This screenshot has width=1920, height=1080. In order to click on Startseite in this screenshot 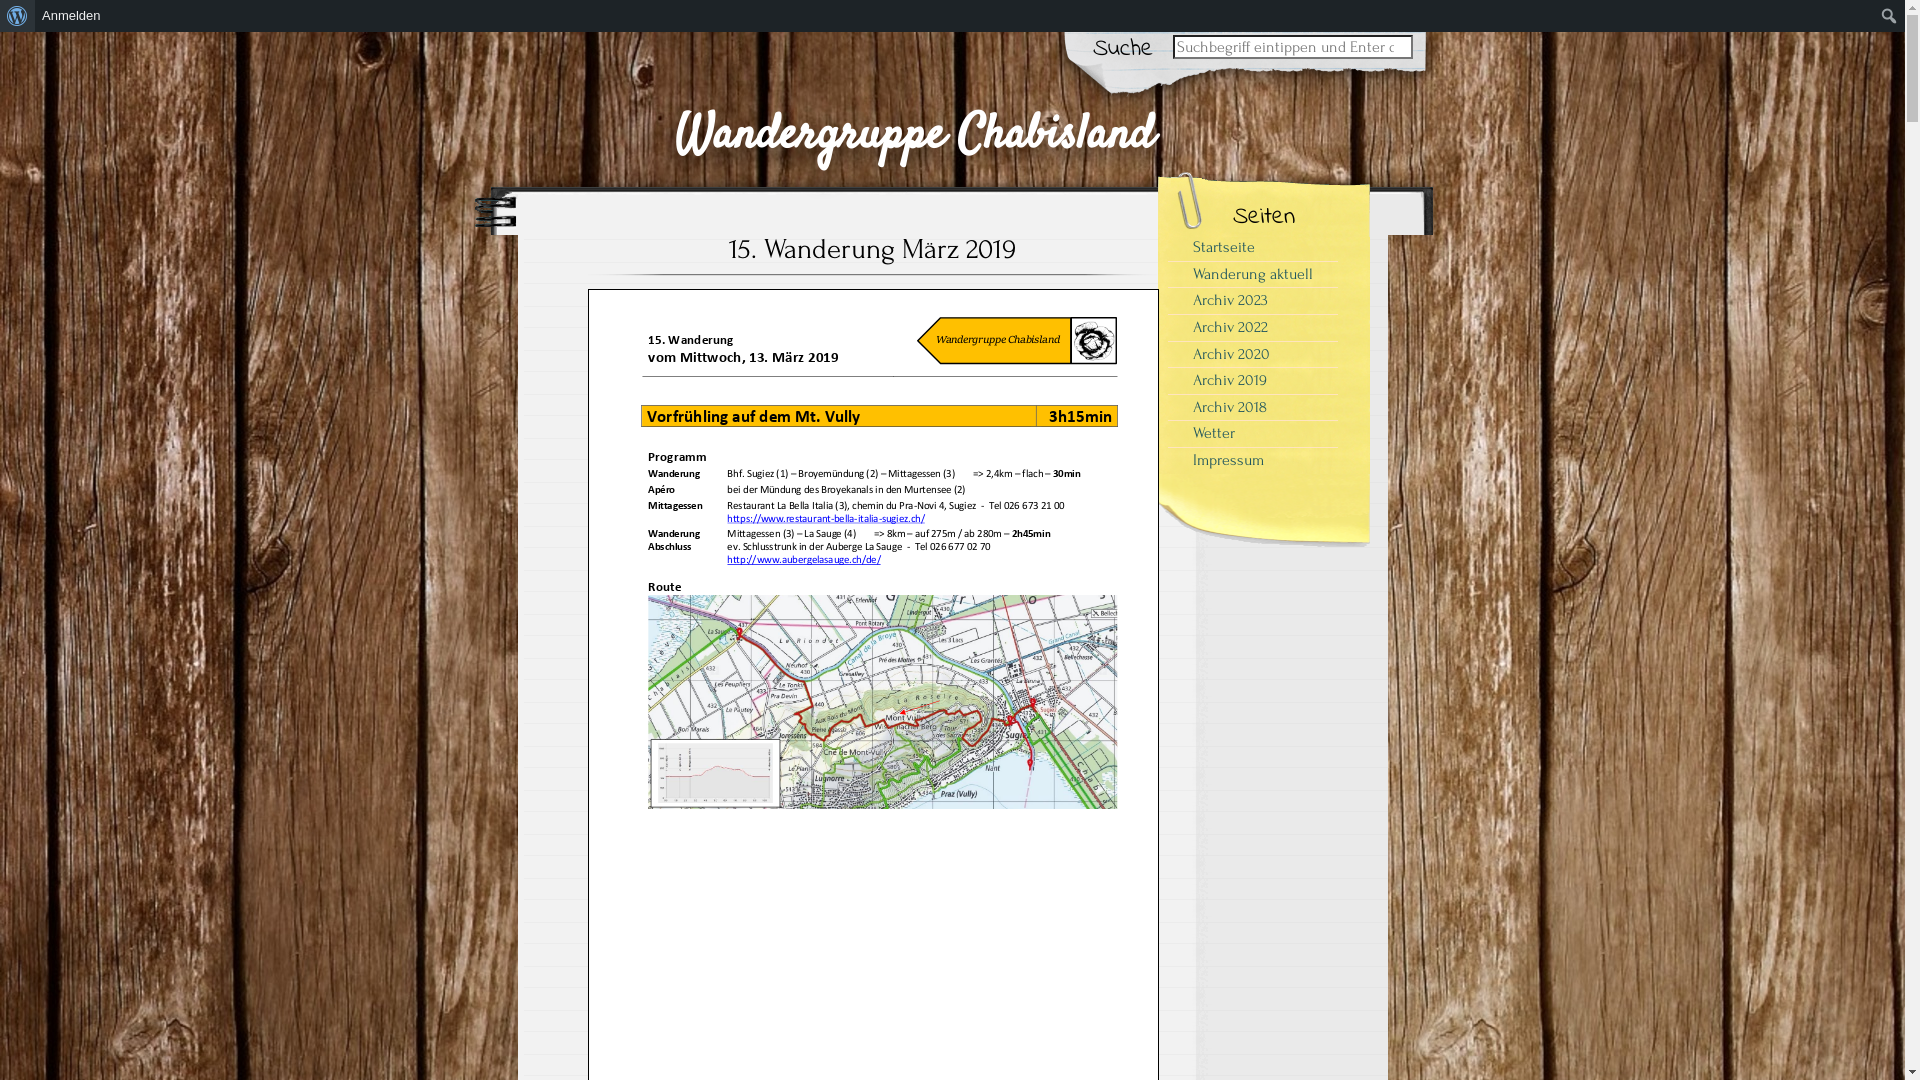, I will do `click(1253, 248)`.